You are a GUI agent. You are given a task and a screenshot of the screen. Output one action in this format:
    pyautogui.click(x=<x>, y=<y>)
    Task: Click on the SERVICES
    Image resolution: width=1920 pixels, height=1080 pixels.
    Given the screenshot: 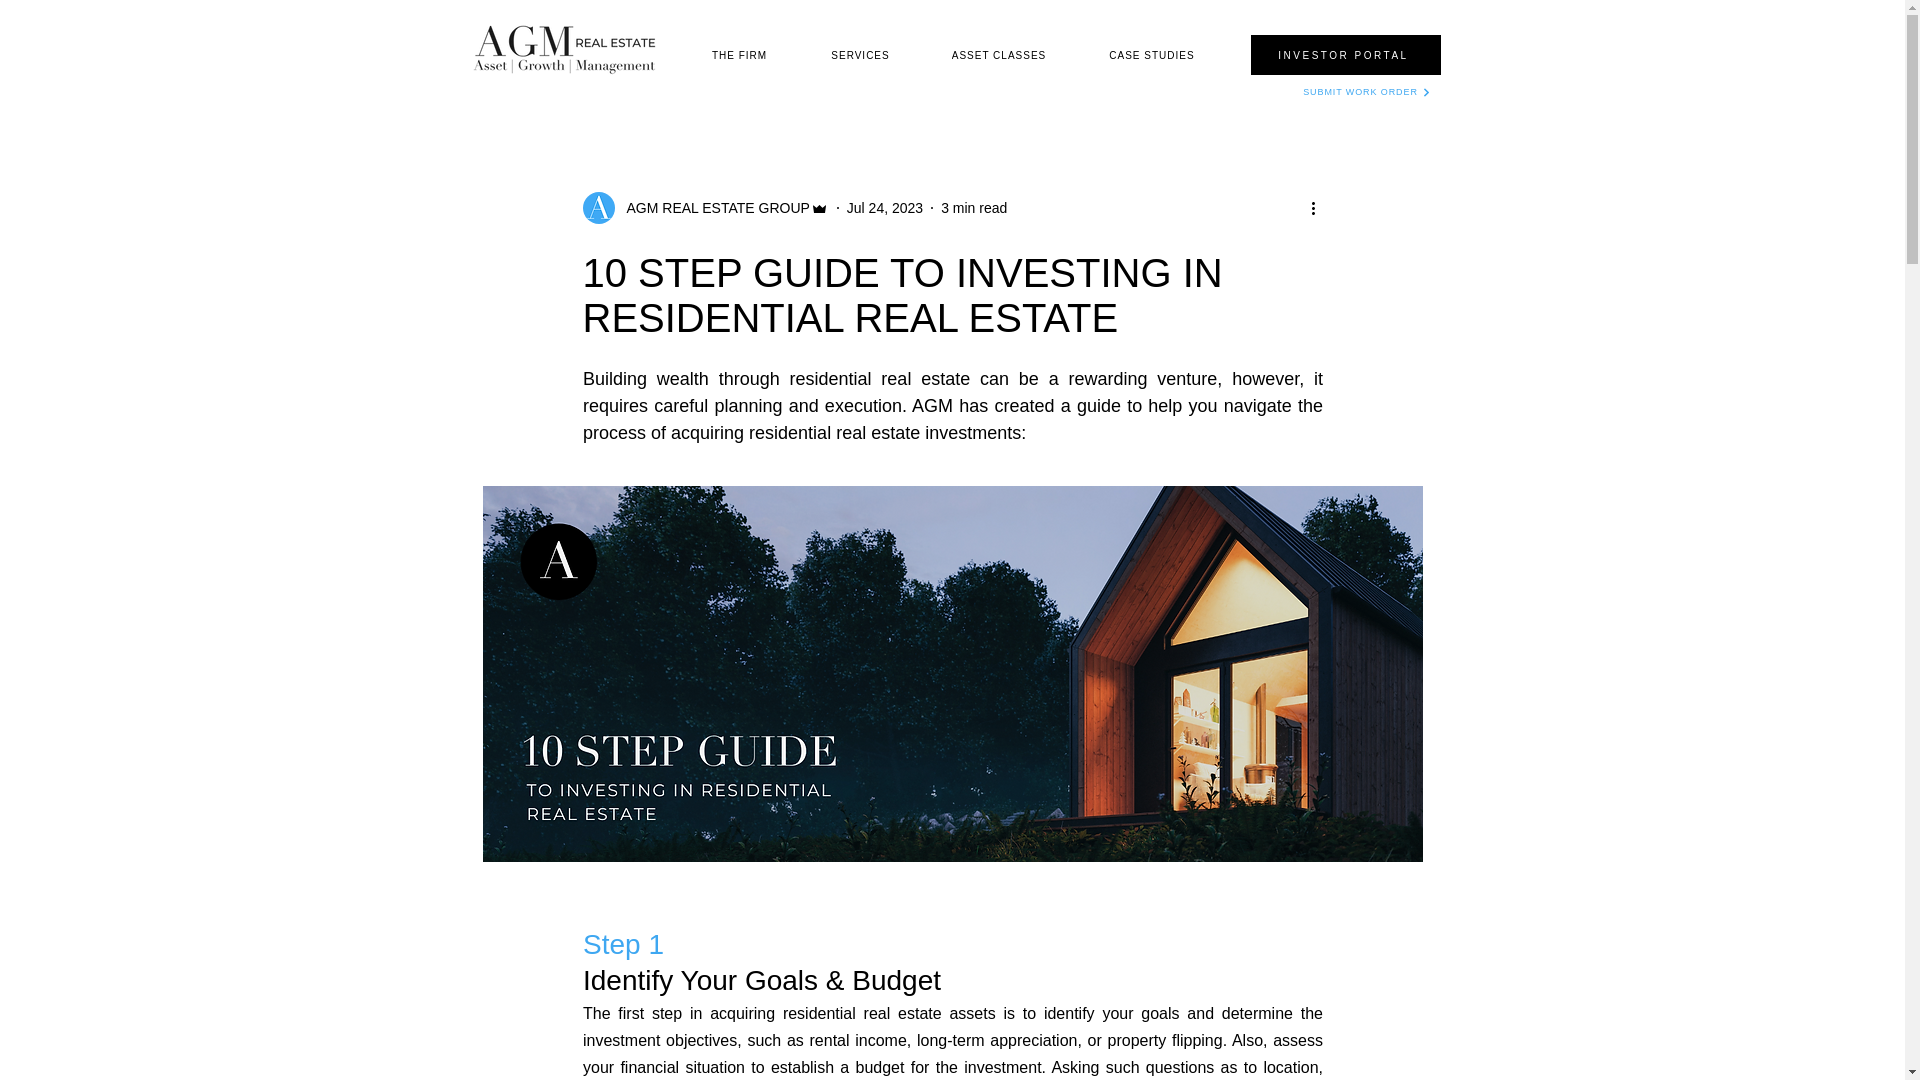 What is the action you would take?
    pyautogui.click(x=862, y=54)
    